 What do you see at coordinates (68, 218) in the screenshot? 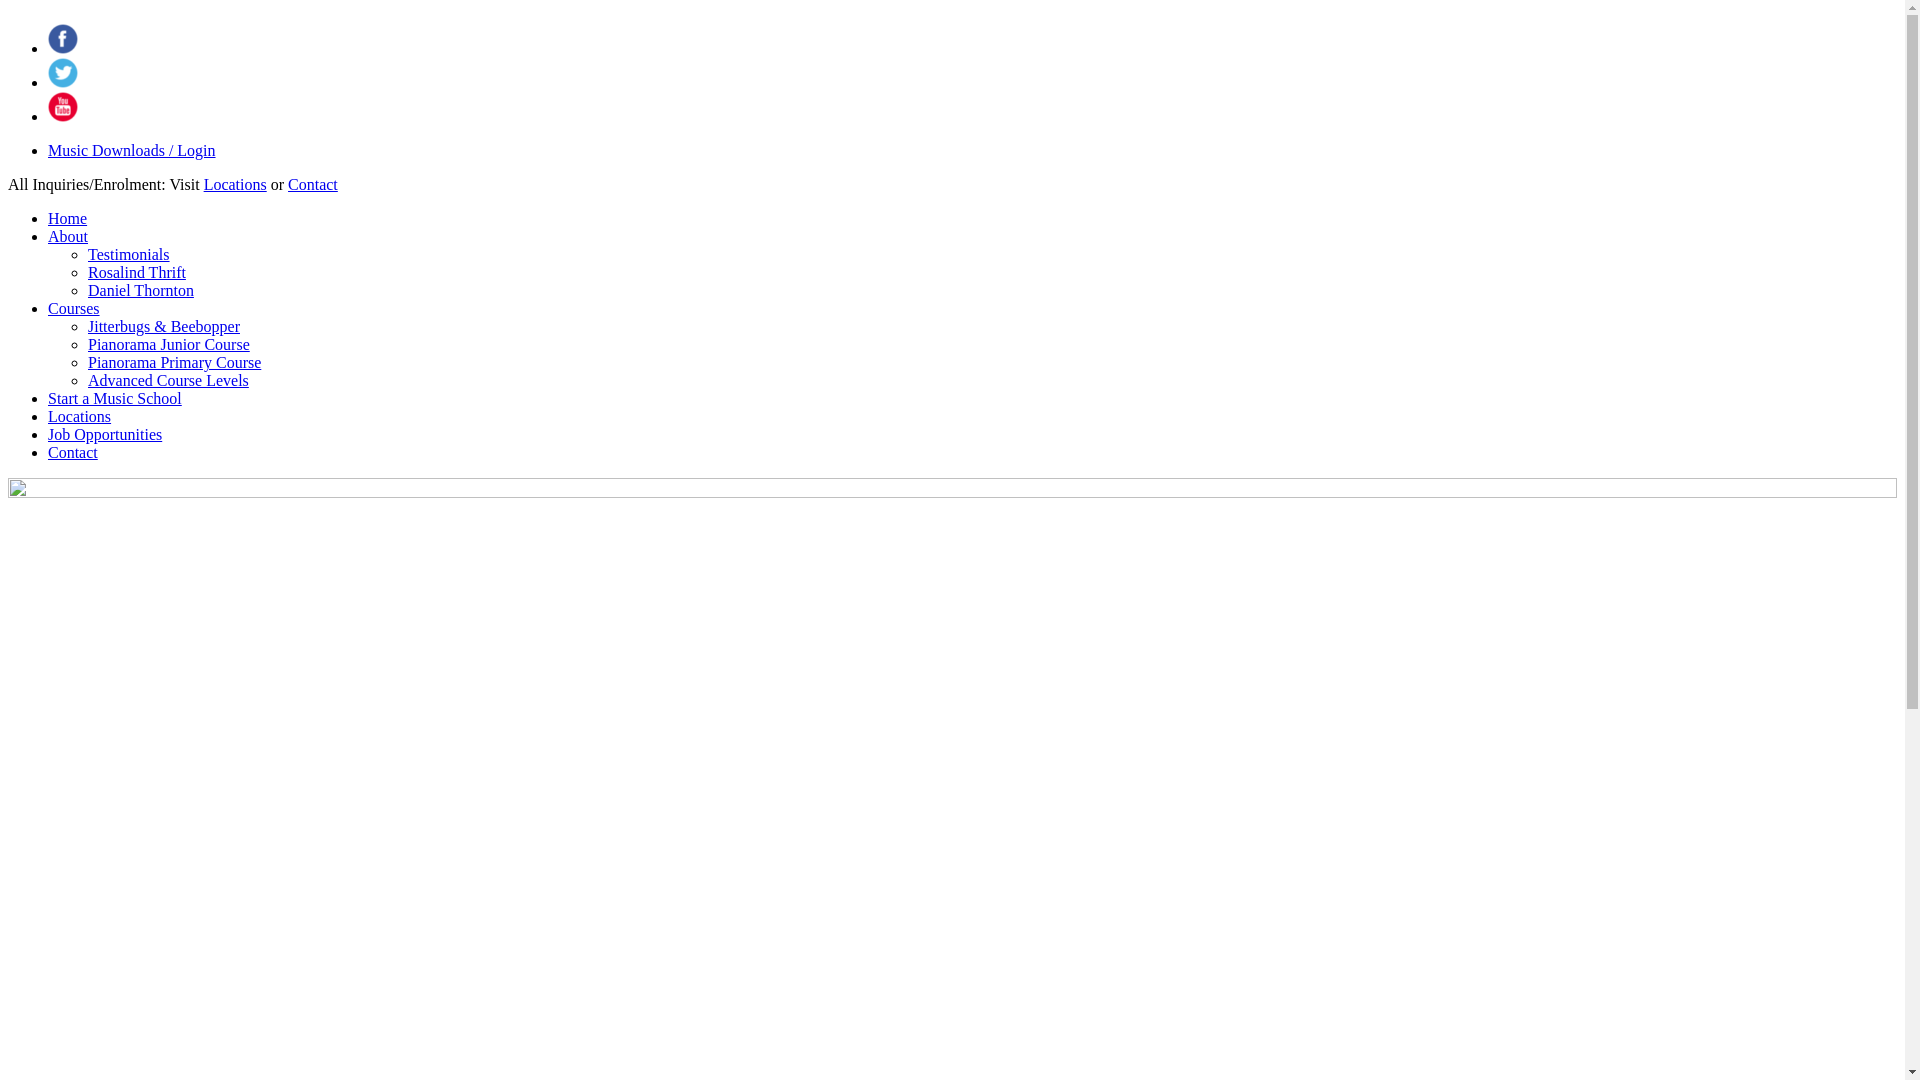
I see `Home` at bounding box center [68, 218].